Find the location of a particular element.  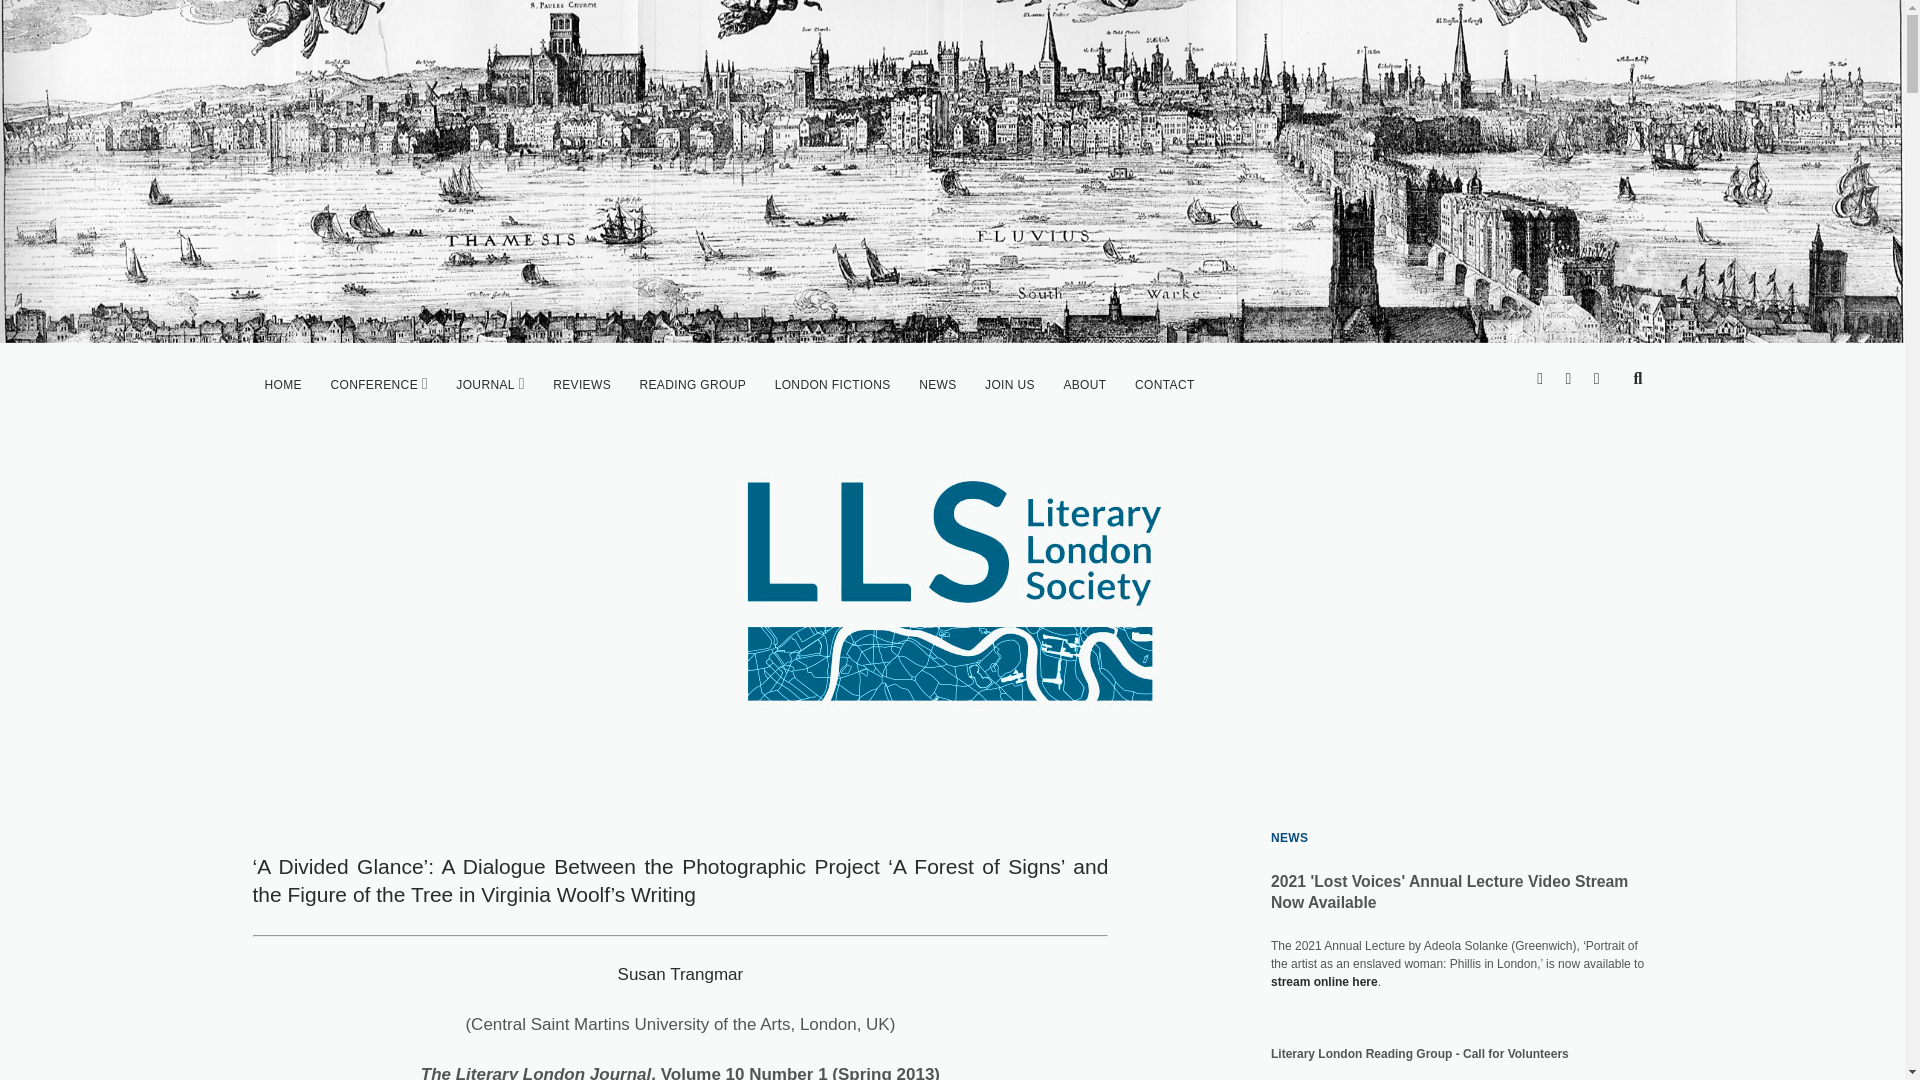

JOURNAL is located at coordinates (484, 384).